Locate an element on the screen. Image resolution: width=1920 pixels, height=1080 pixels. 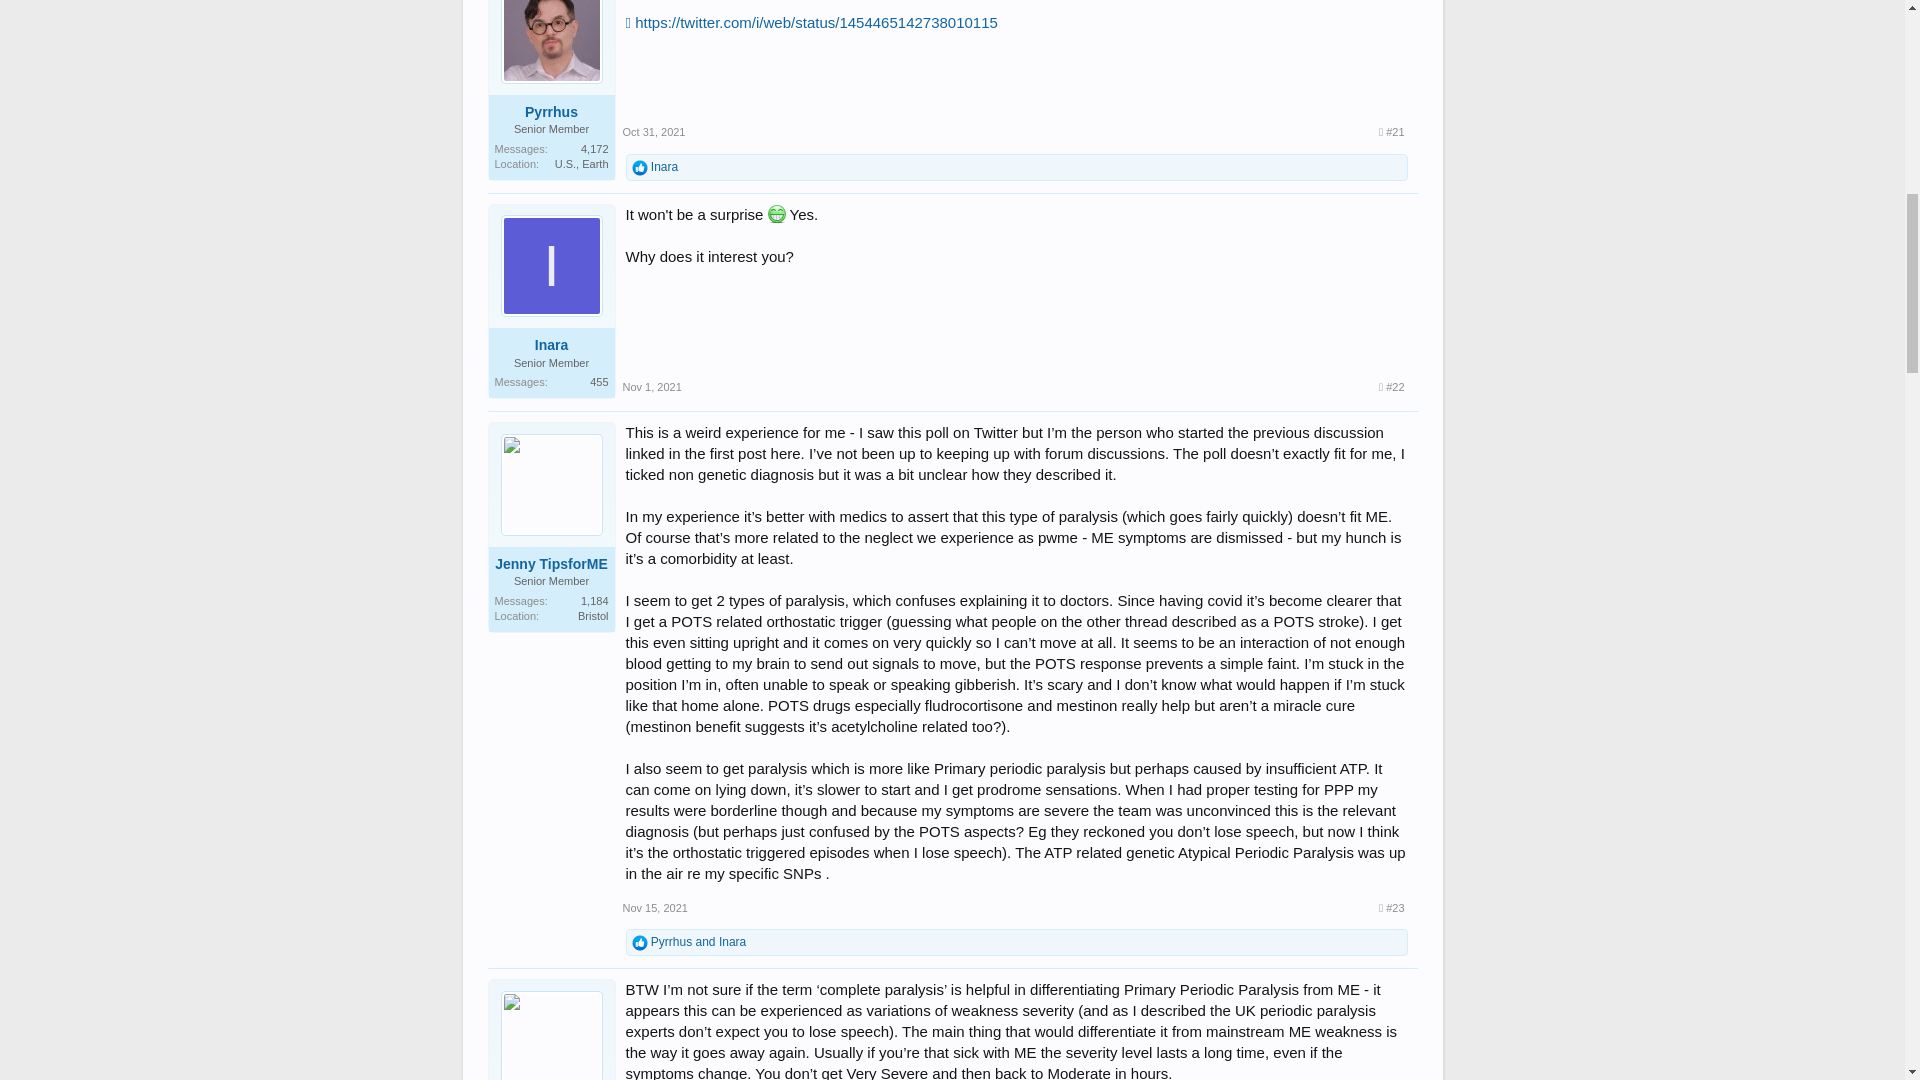
Oct 31, 2021 at 6:01 PM is located at coordinates (654, 132).